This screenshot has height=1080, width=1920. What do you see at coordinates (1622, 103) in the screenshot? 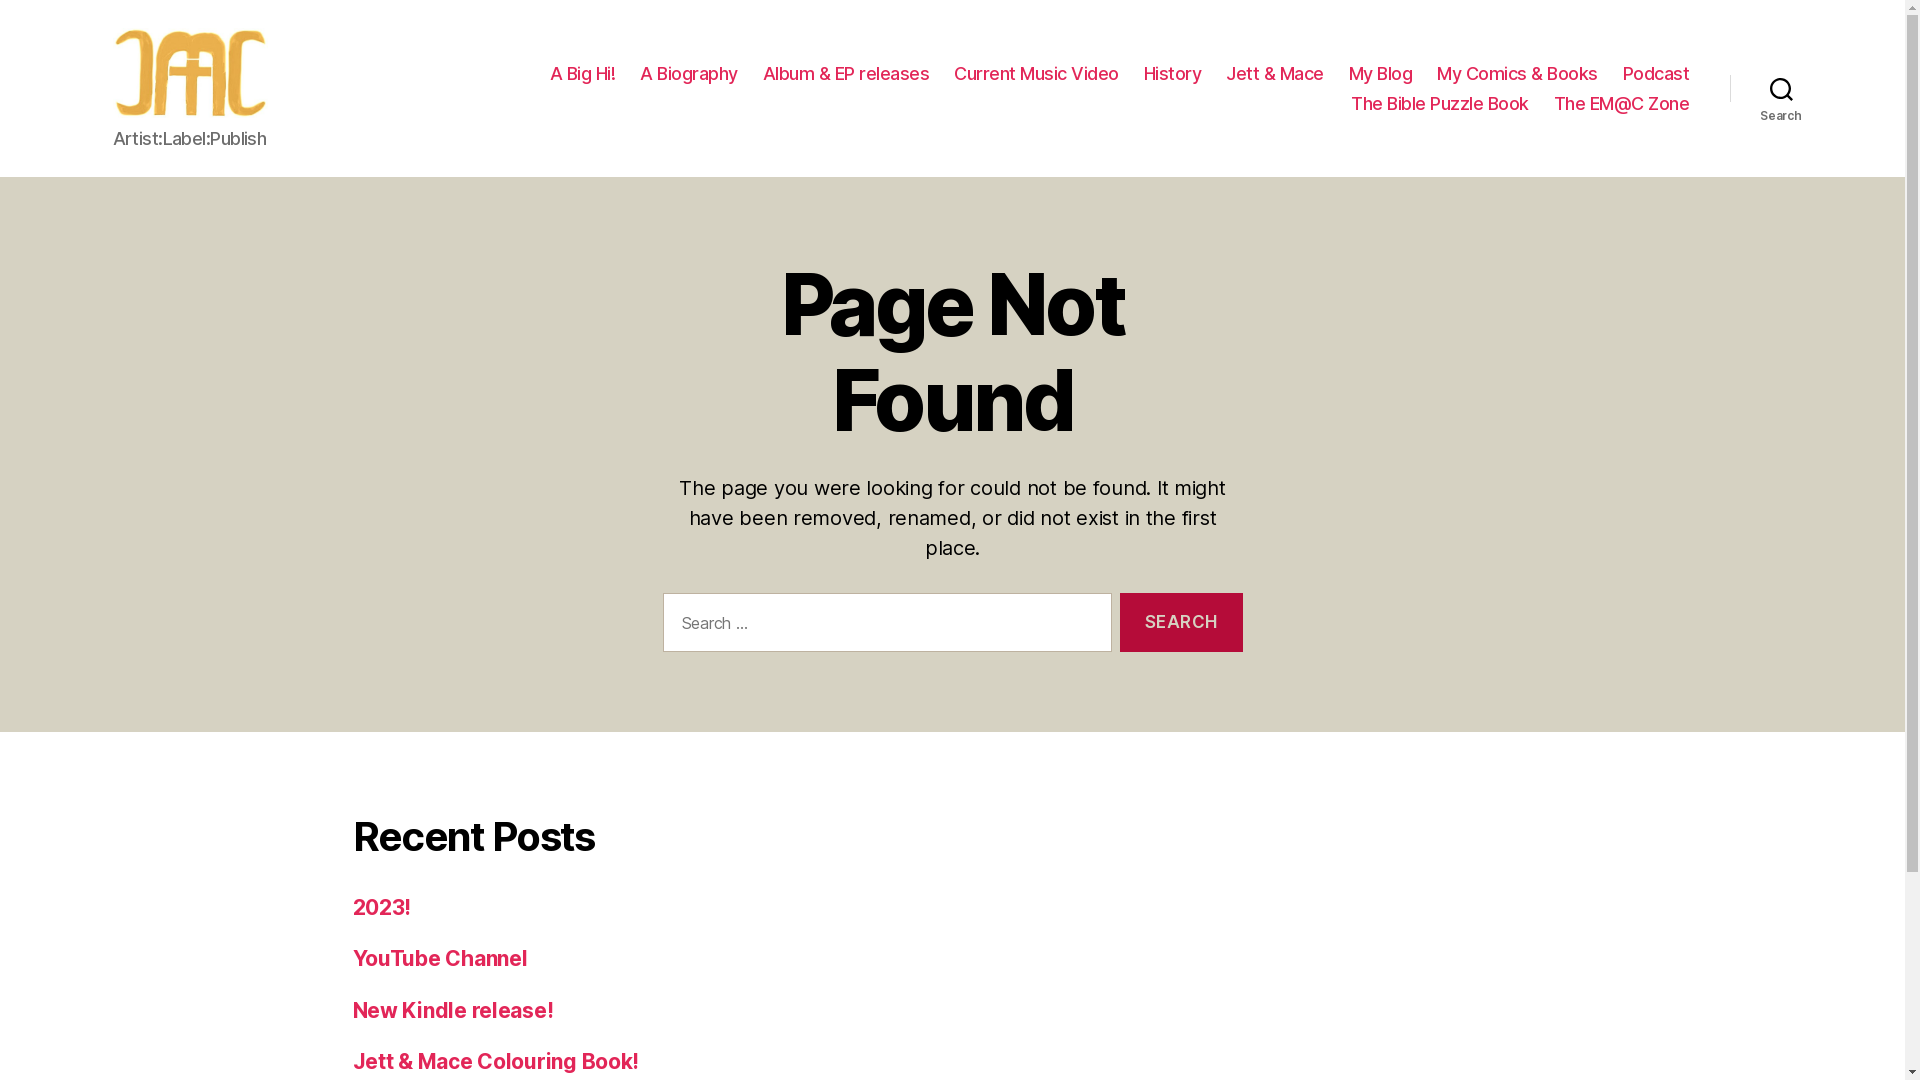
I see `The EM@C Zone` at bounding box center [1622, 103].